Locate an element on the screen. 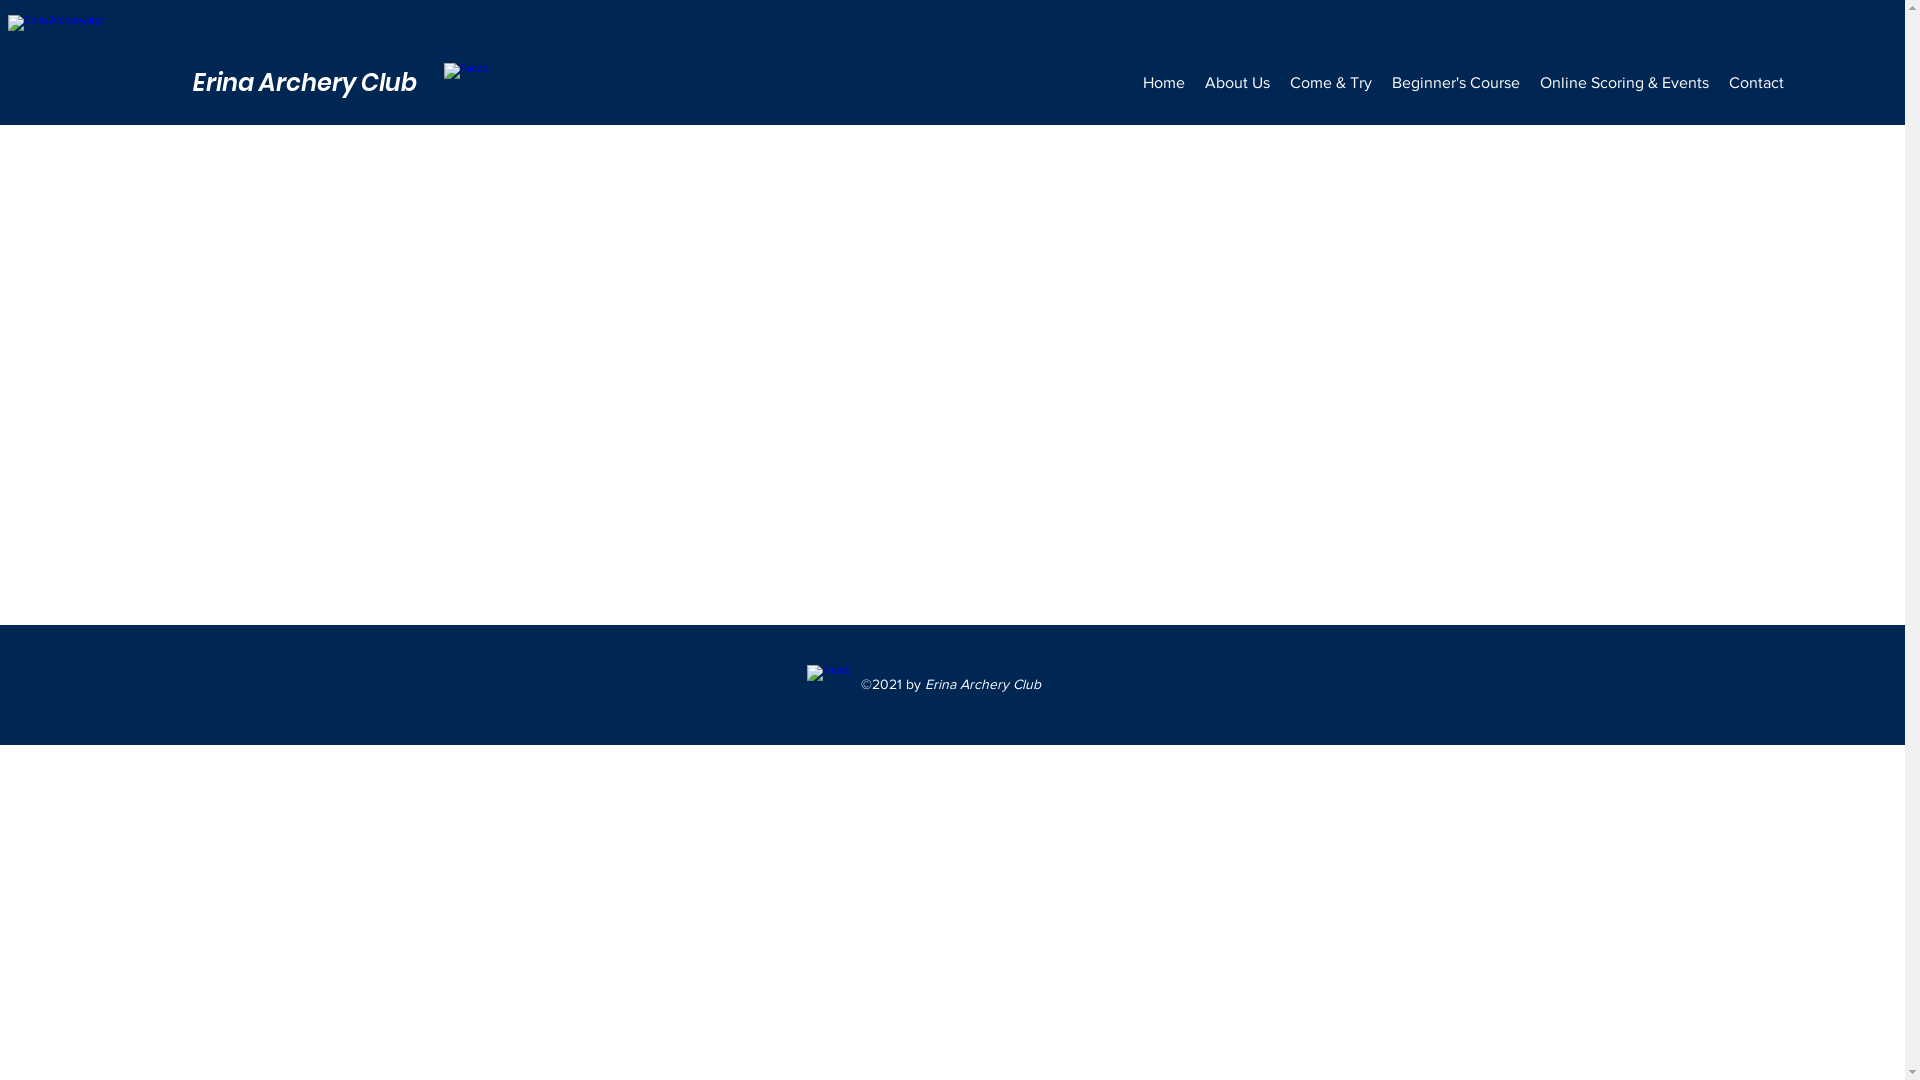  Come & Try is located at coordinates (1331, 83).